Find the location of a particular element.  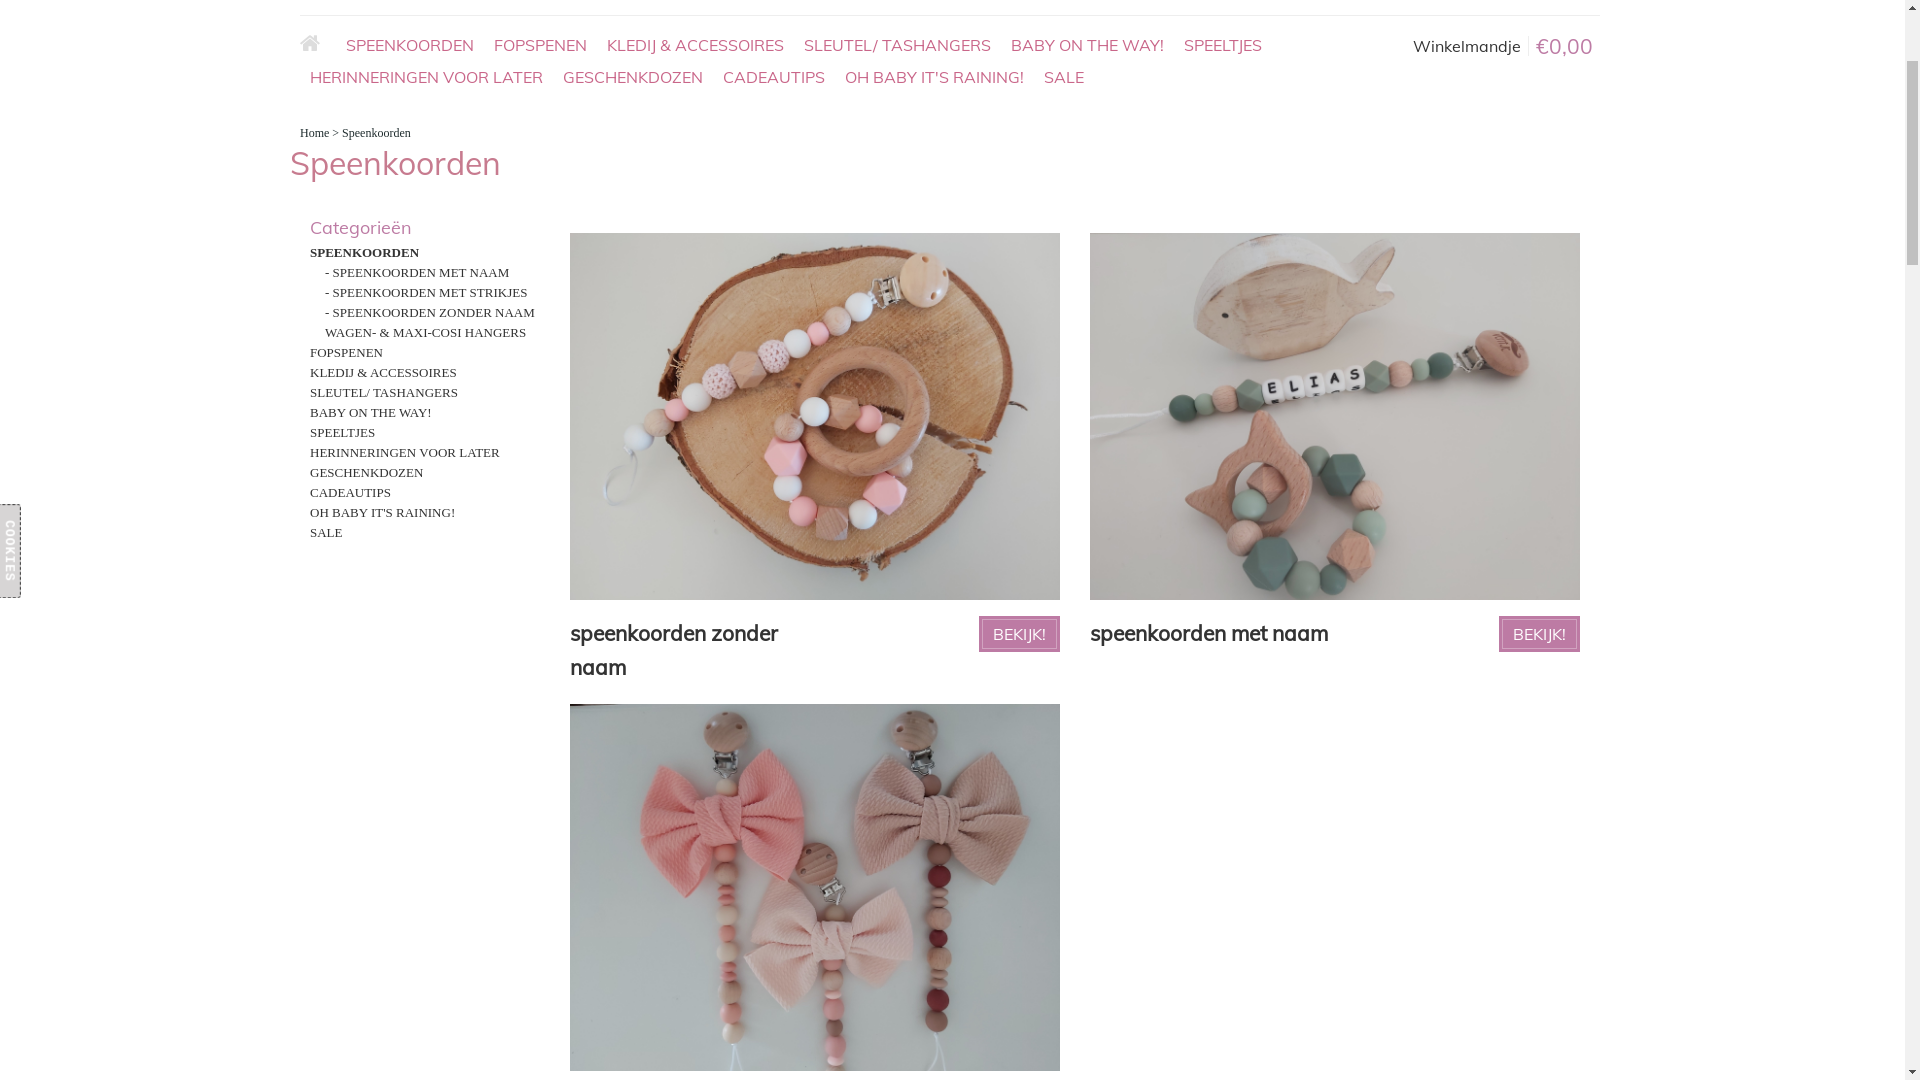

VERLANGLIJST (0) is located at coordinates (1193, 129).